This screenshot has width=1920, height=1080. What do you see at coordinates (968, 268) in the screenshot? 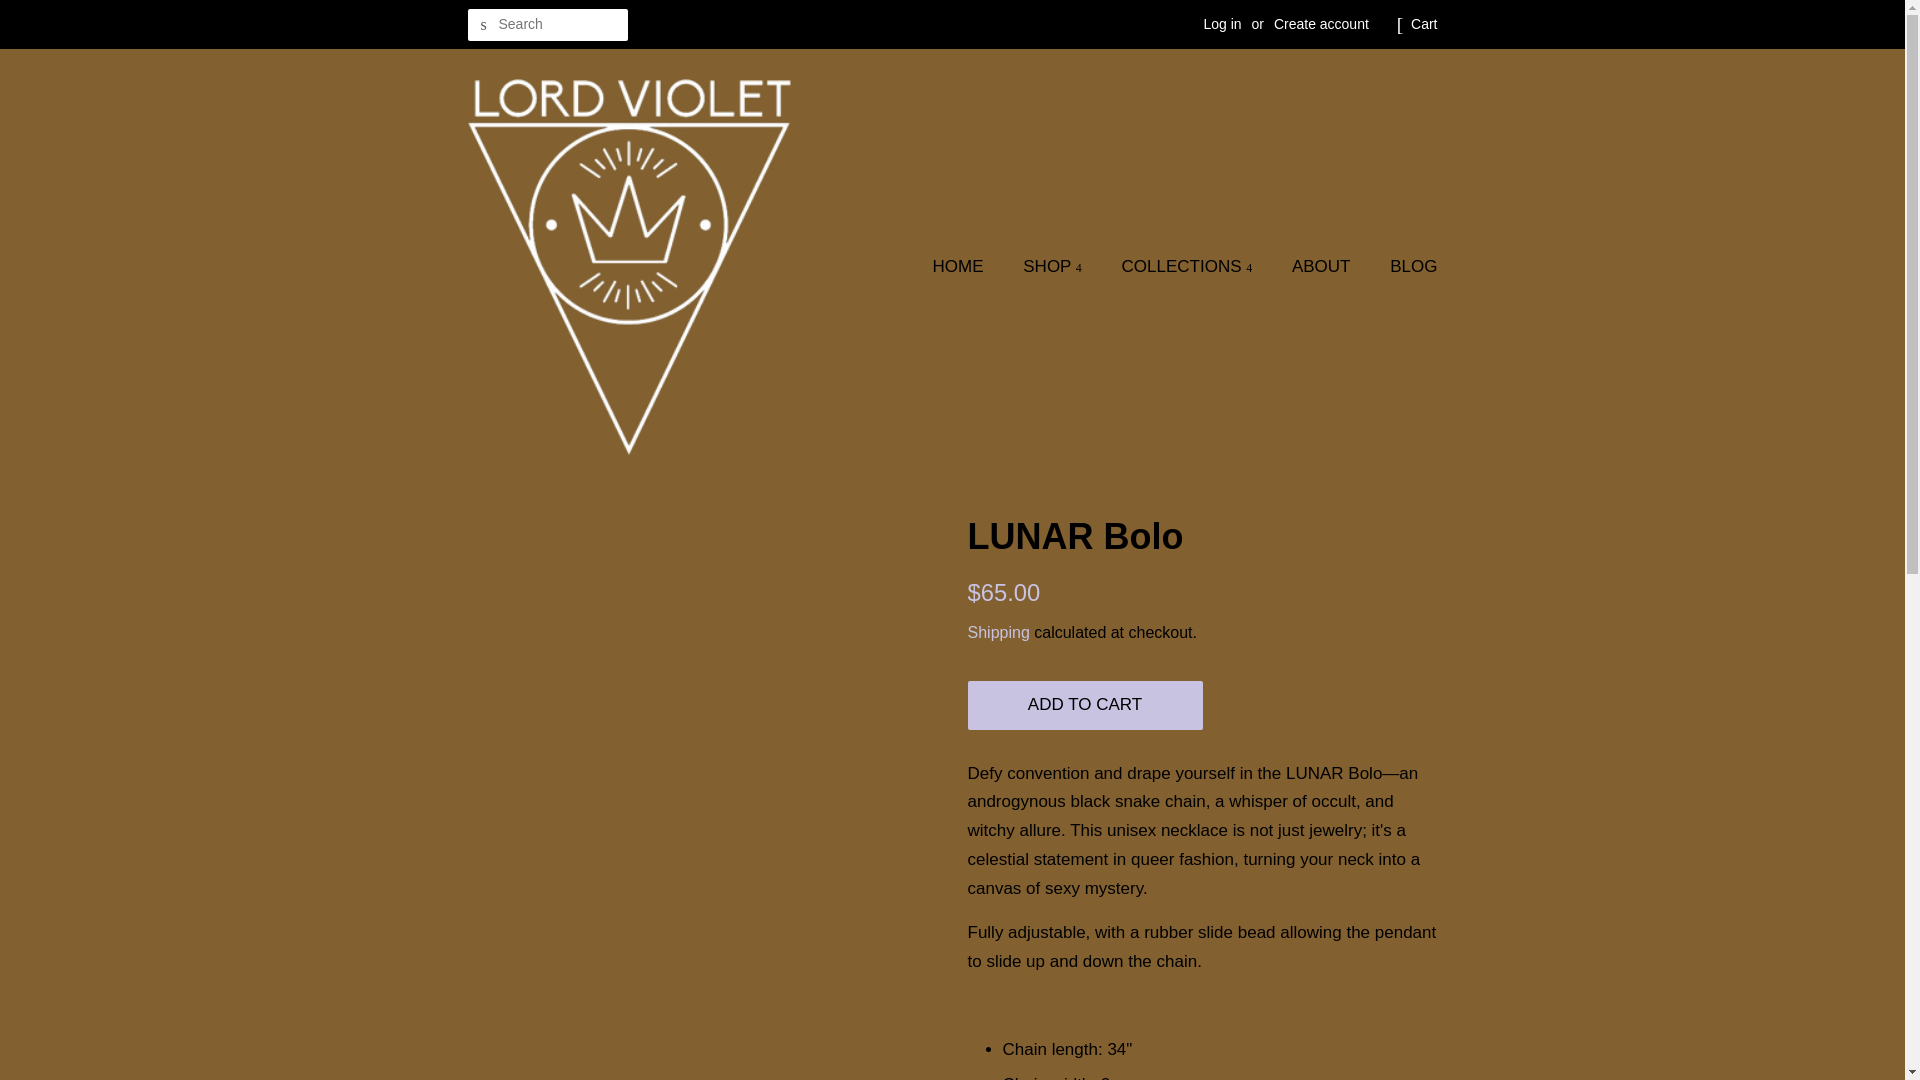
I see `HOME` at bounding box center [968, 268].